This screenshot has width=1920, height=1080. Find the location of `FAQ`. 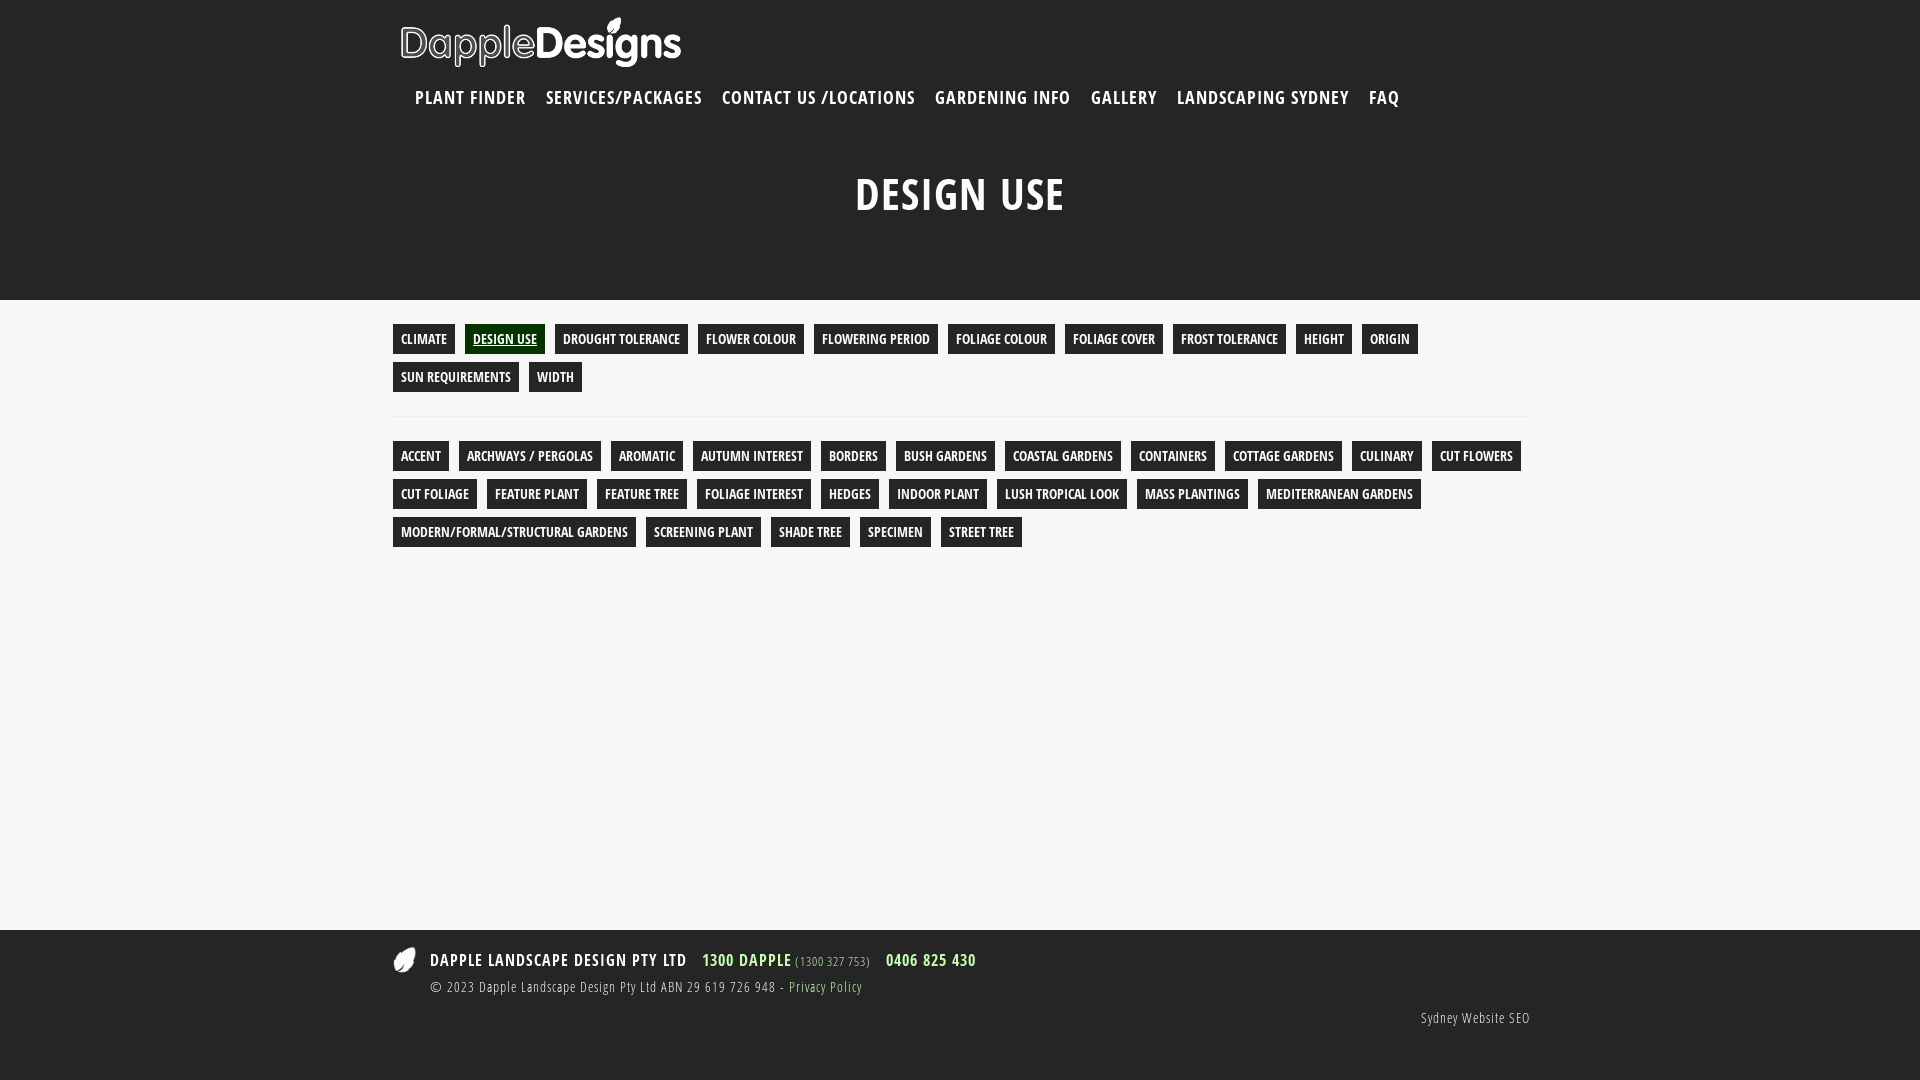

FAQ is located at coordinates (1384, 97).